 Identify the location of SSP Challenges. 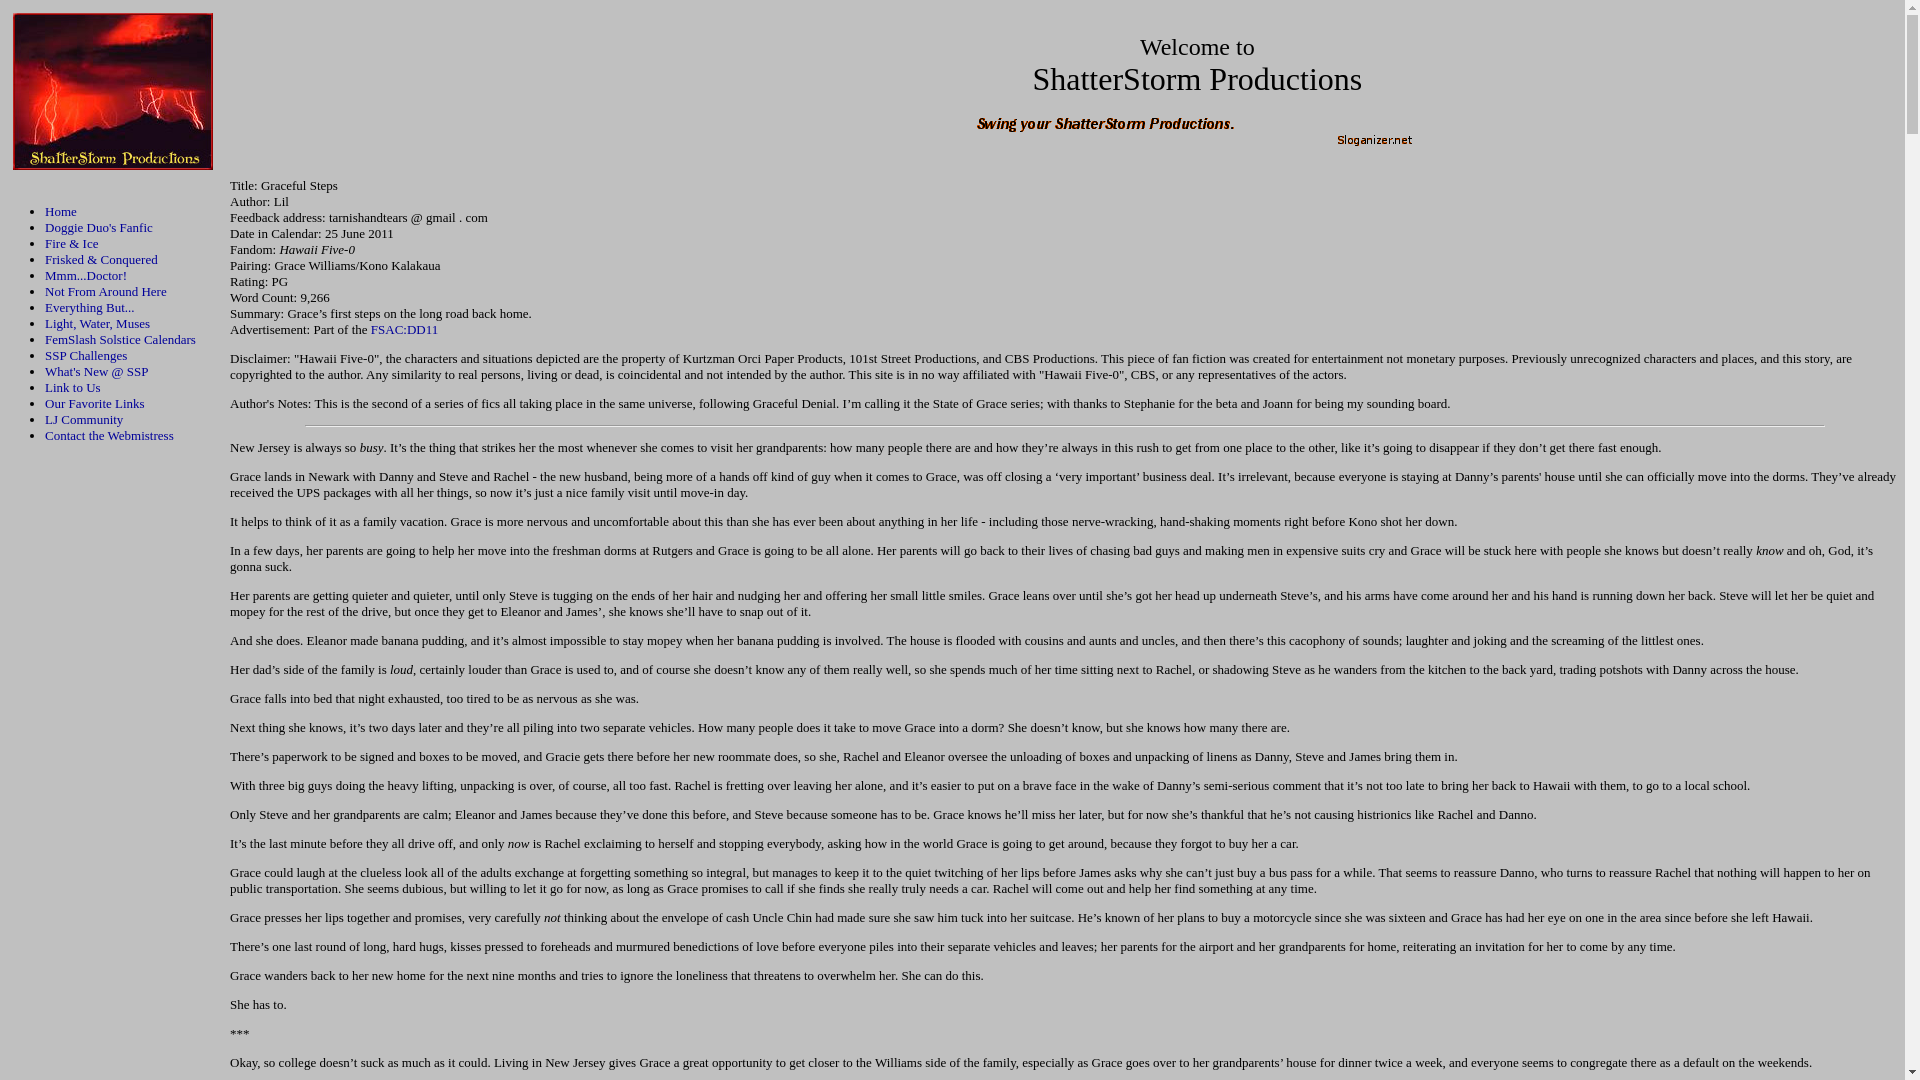
(85, 354).